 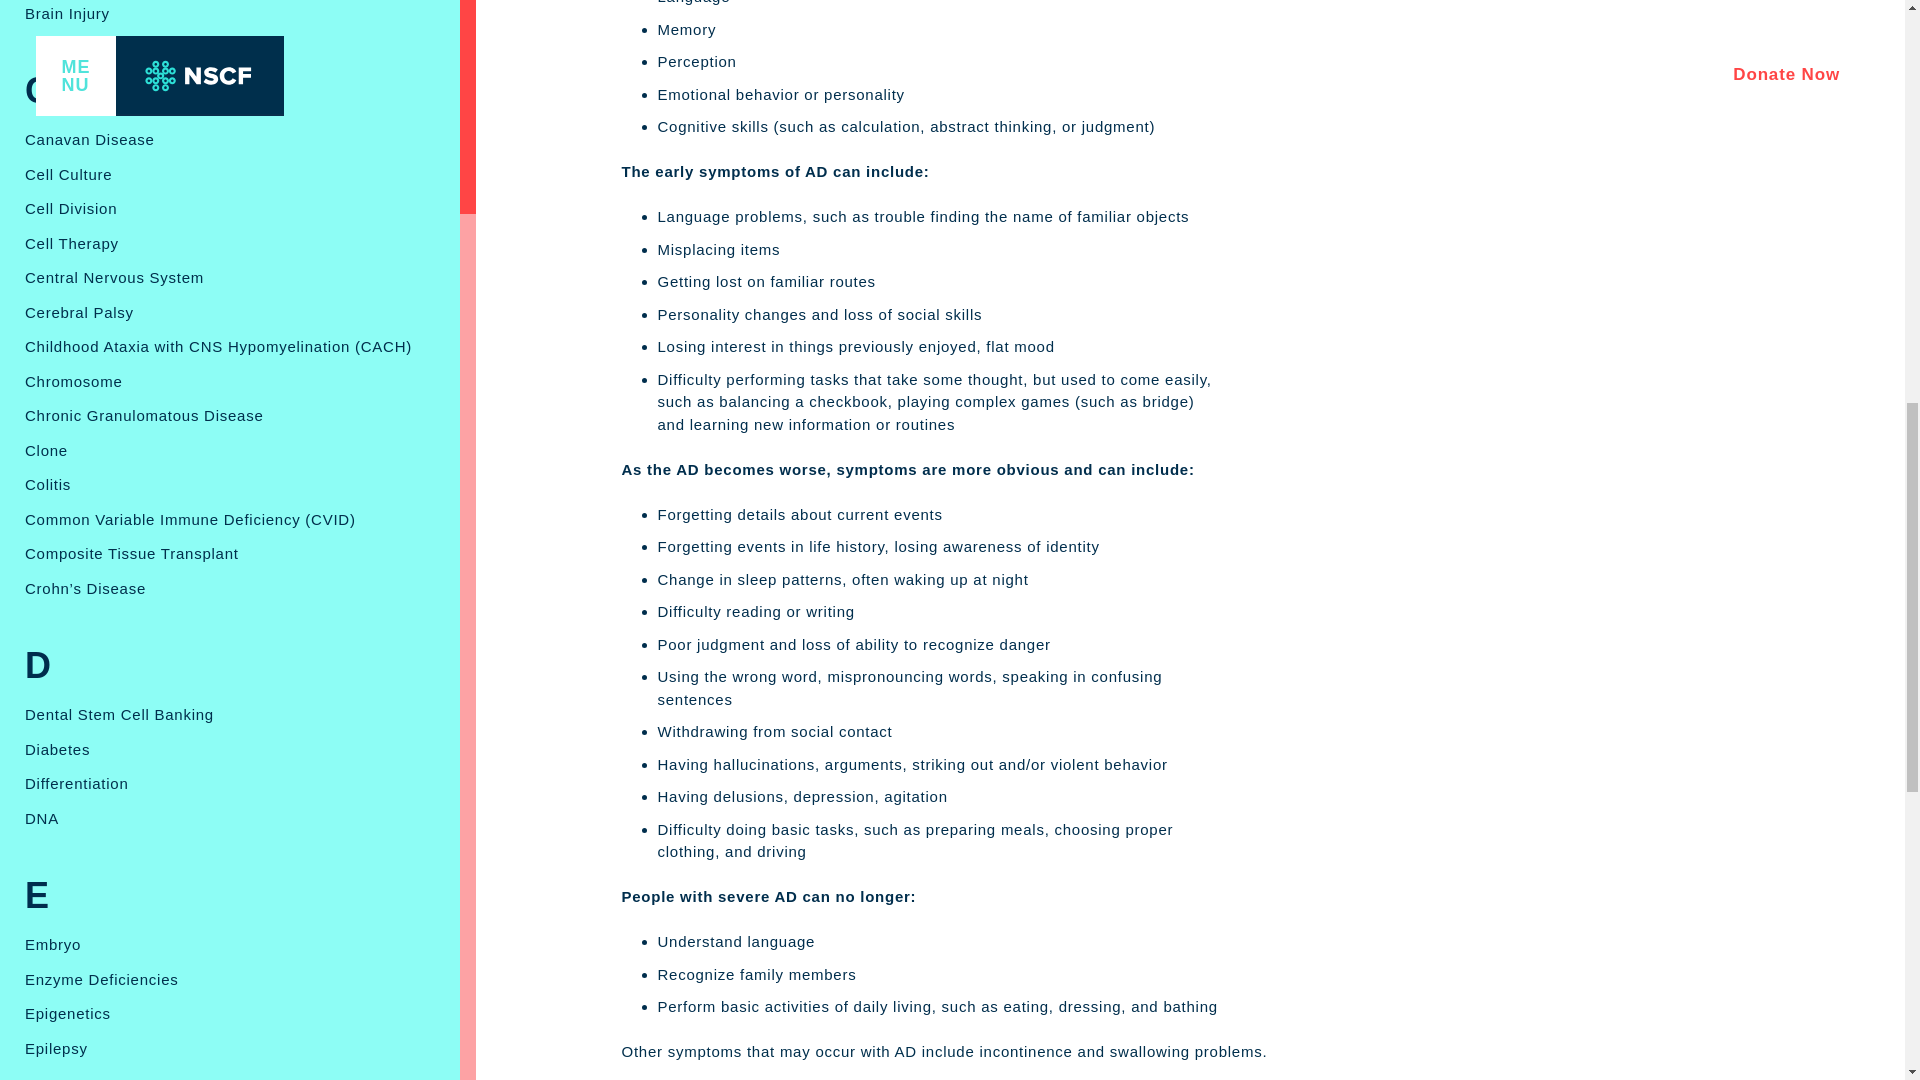 I want to click on Central Nervous System, so click(x=114, y=278).